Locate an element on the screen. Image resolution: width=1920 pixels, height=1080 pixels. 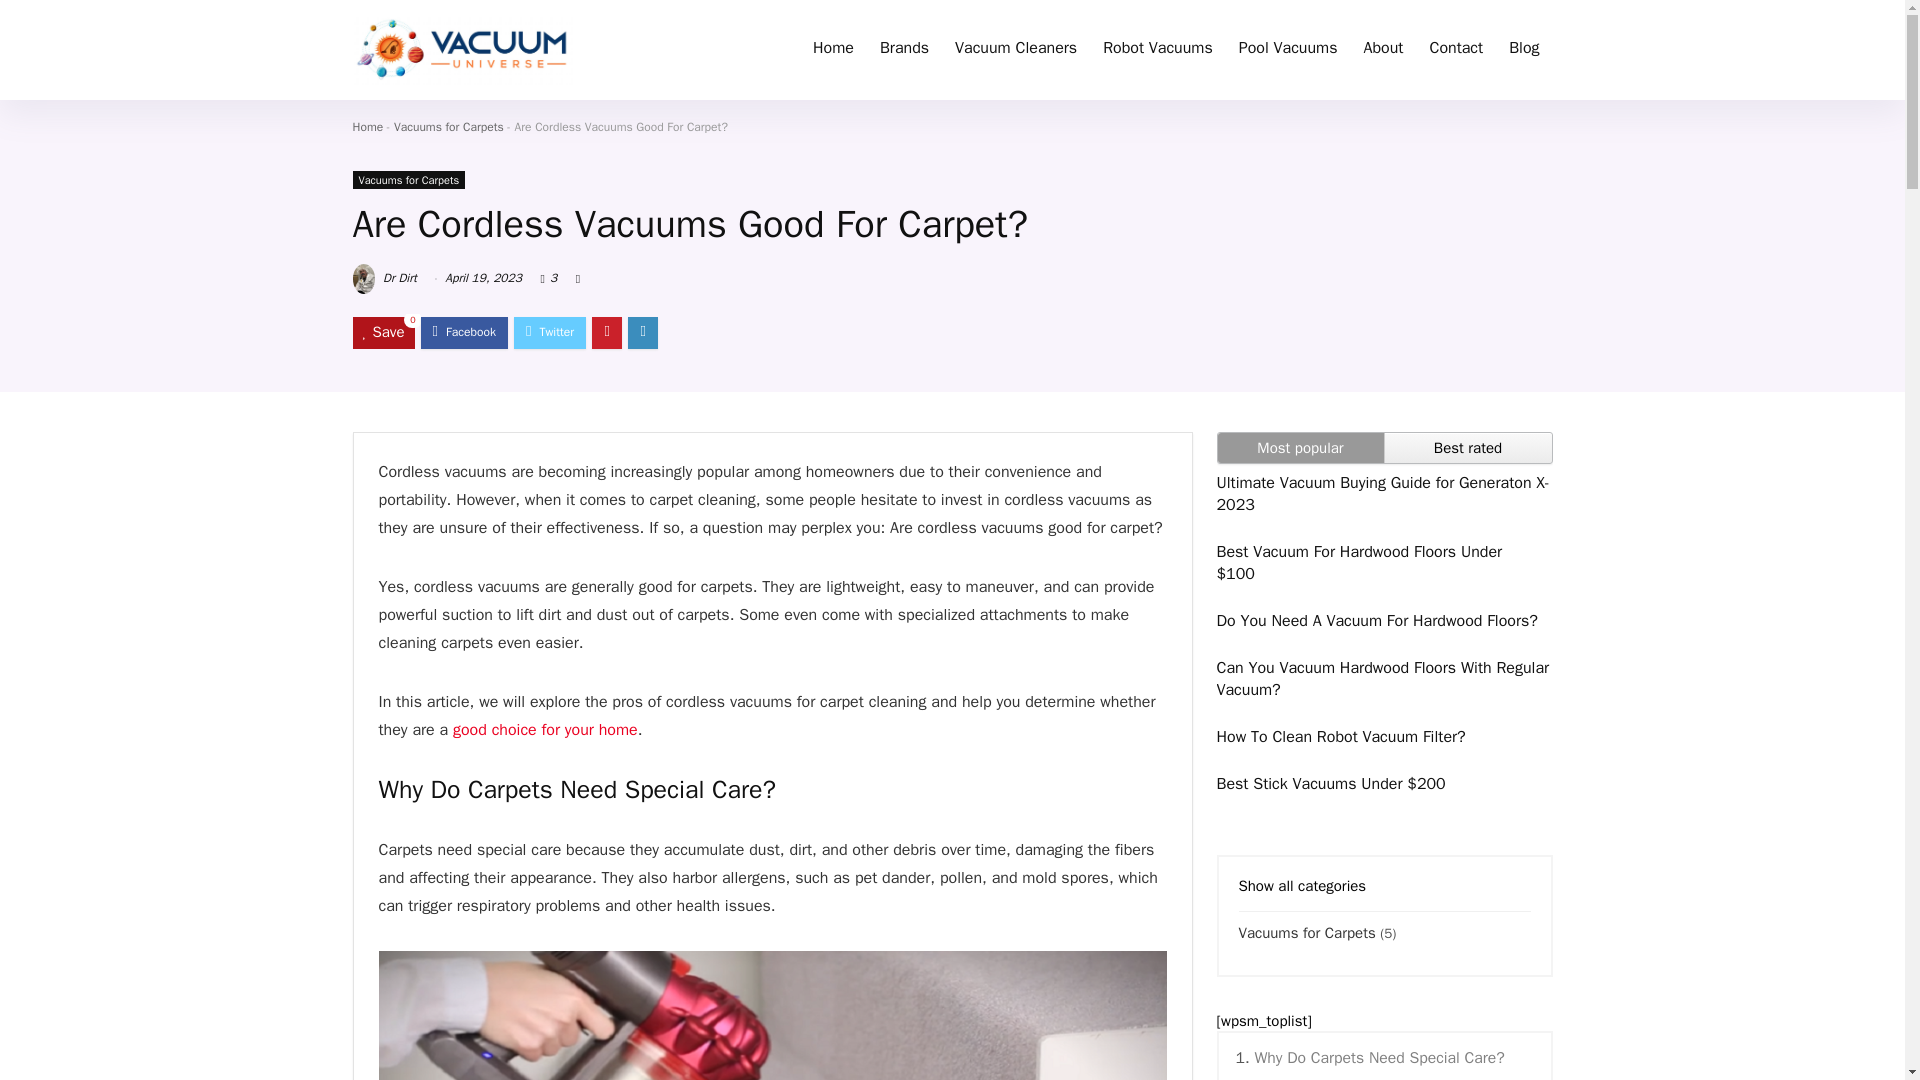
Vacuums for Carpets is located at coordinates (408, 180).